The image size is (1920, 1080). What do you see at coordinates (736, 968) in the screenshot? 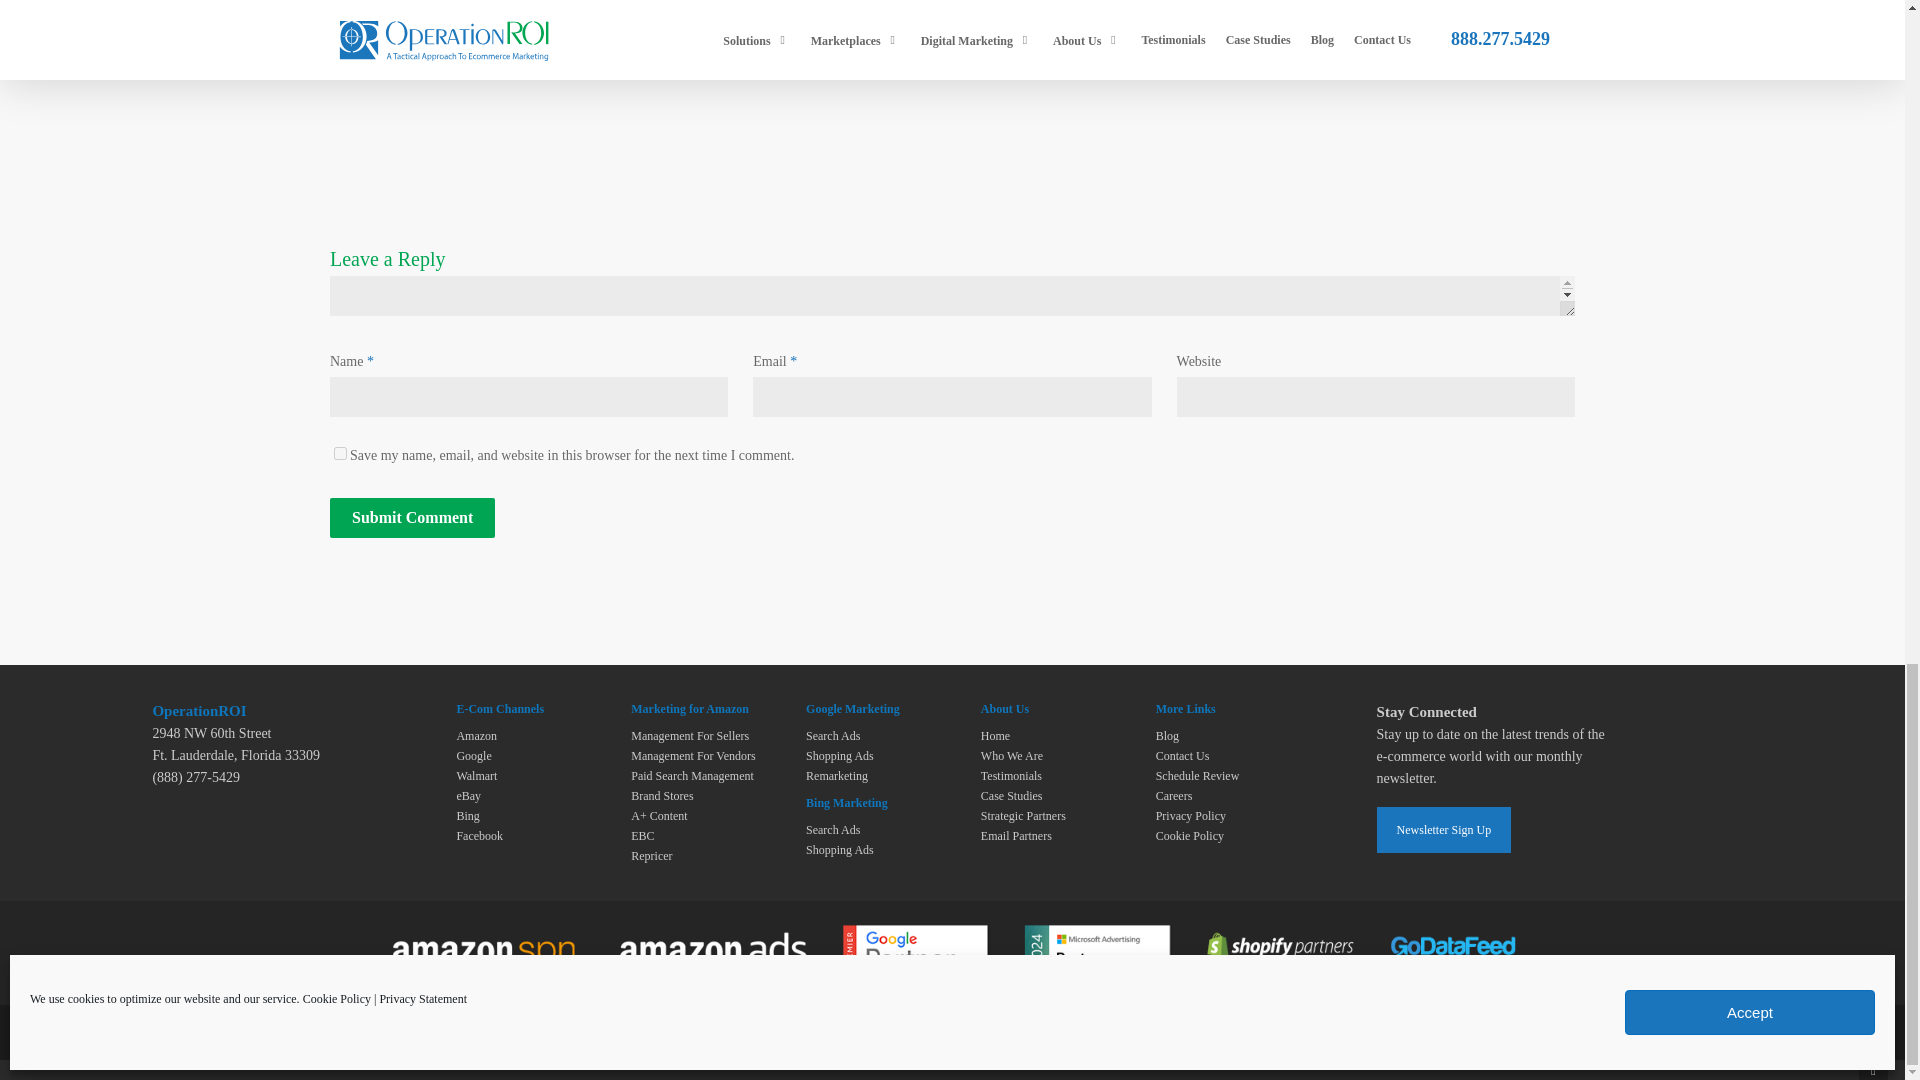
I see `OpertaionROI is an Amazon Advertising Partner` at bounding box center [736, 968].